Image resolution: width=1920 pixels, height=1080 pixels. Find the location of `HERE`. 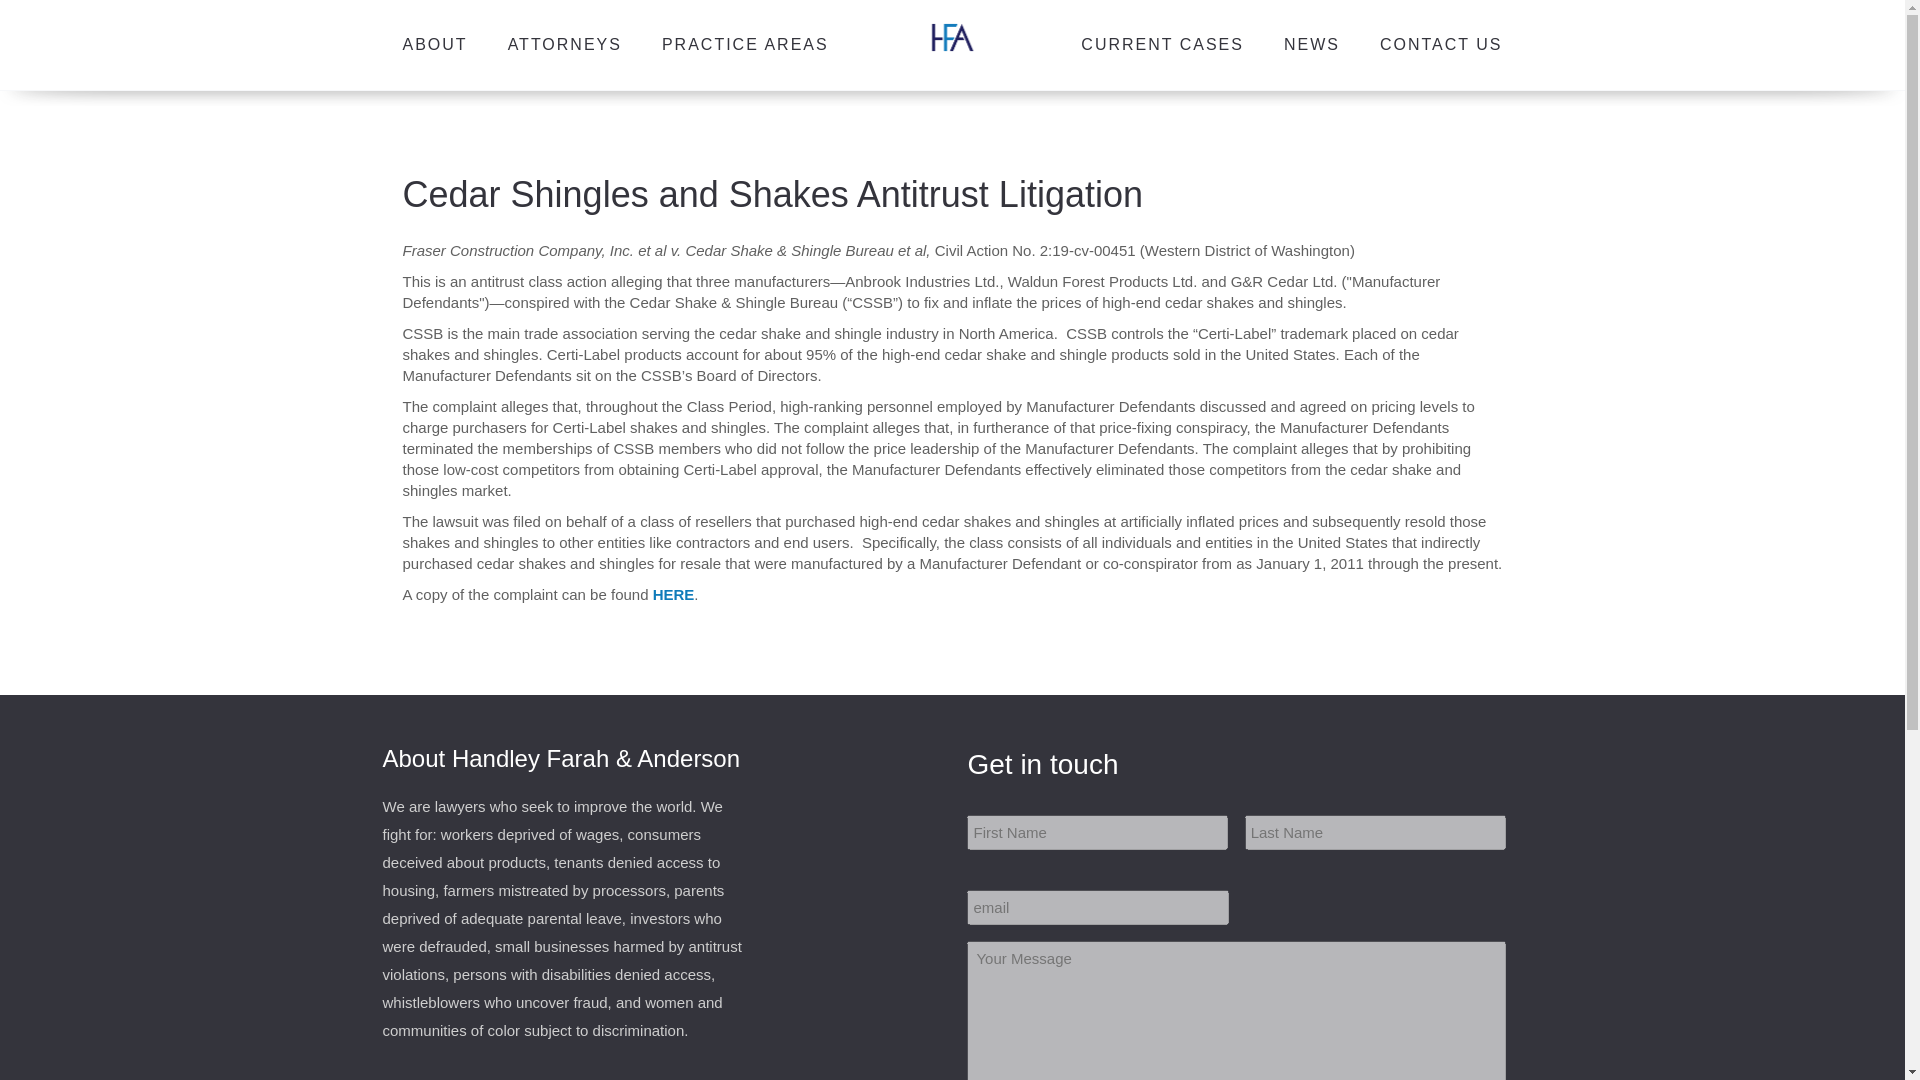

HERE is located at coordinates (674, 594).